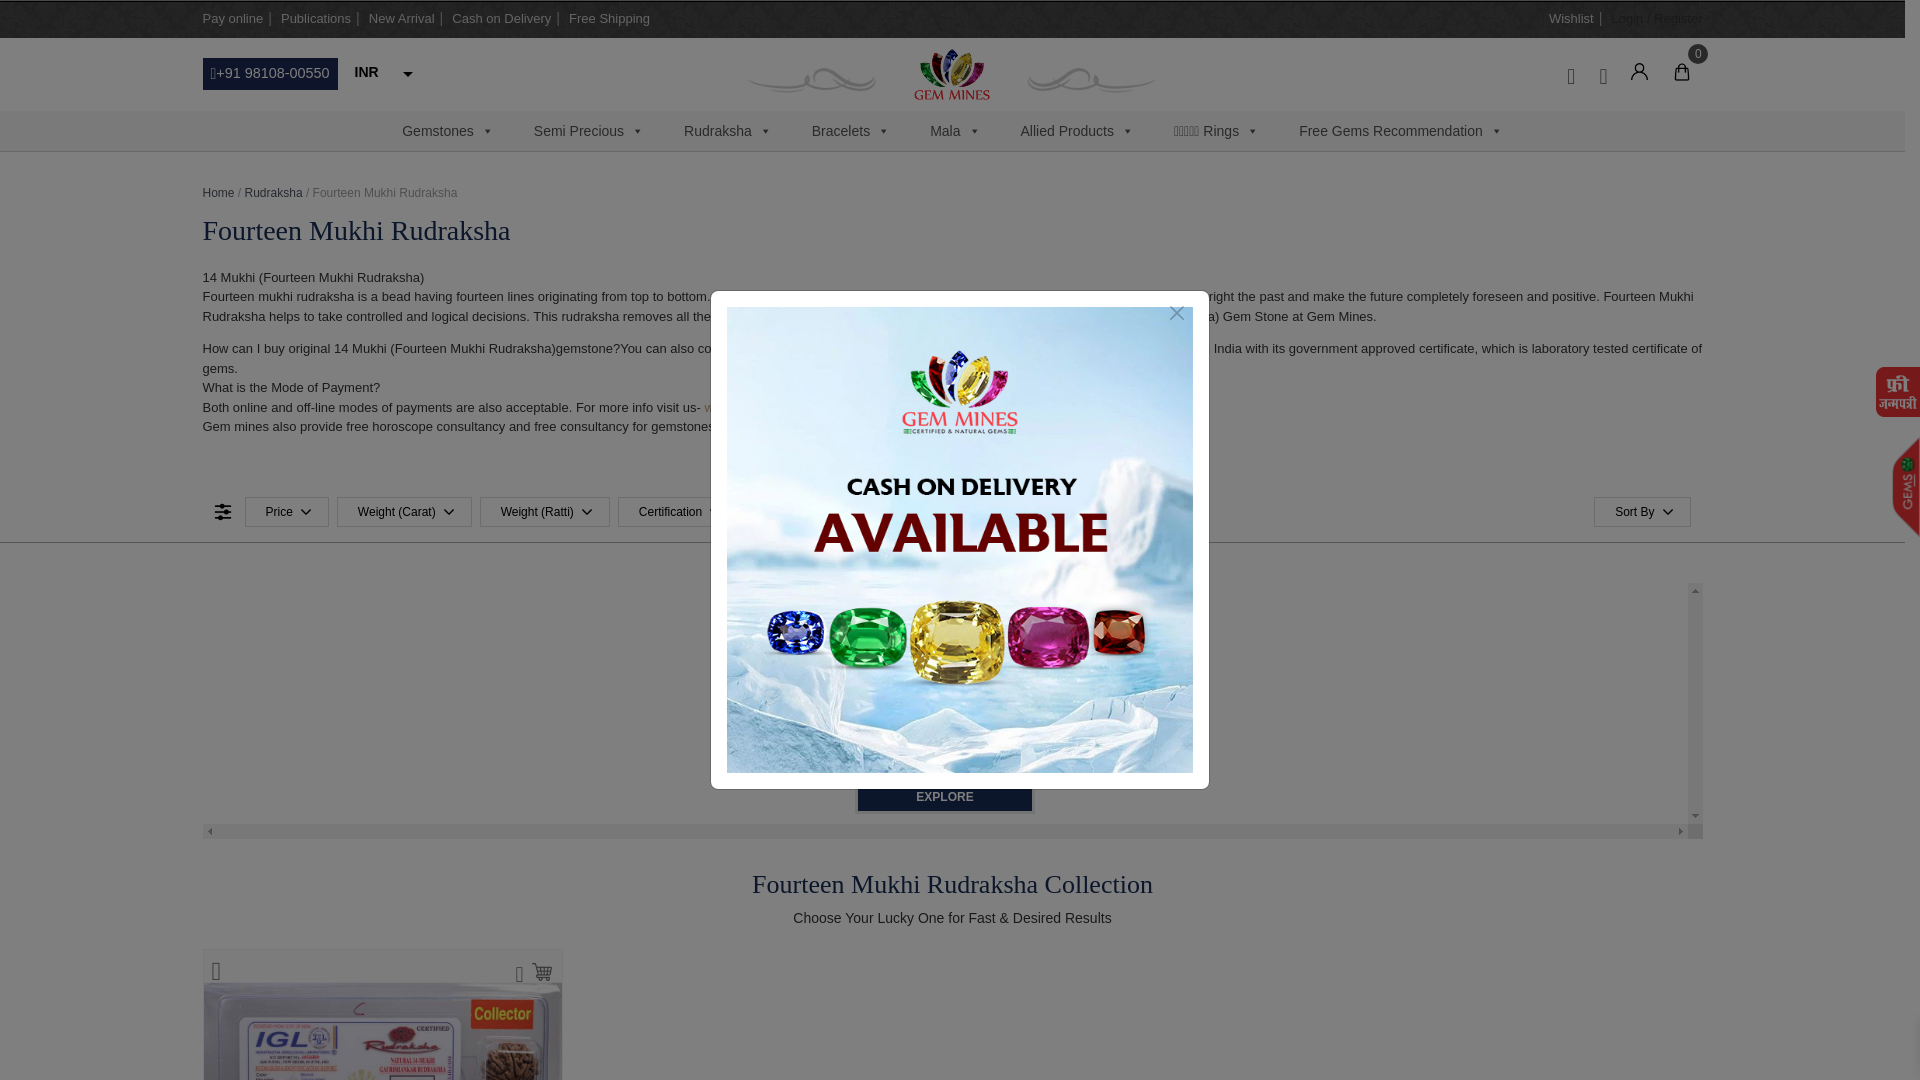 The image size is (1920, 1080). Describe the element at coordinates (1571, 18) in the screenshot. I see `Wishlist` at that location.